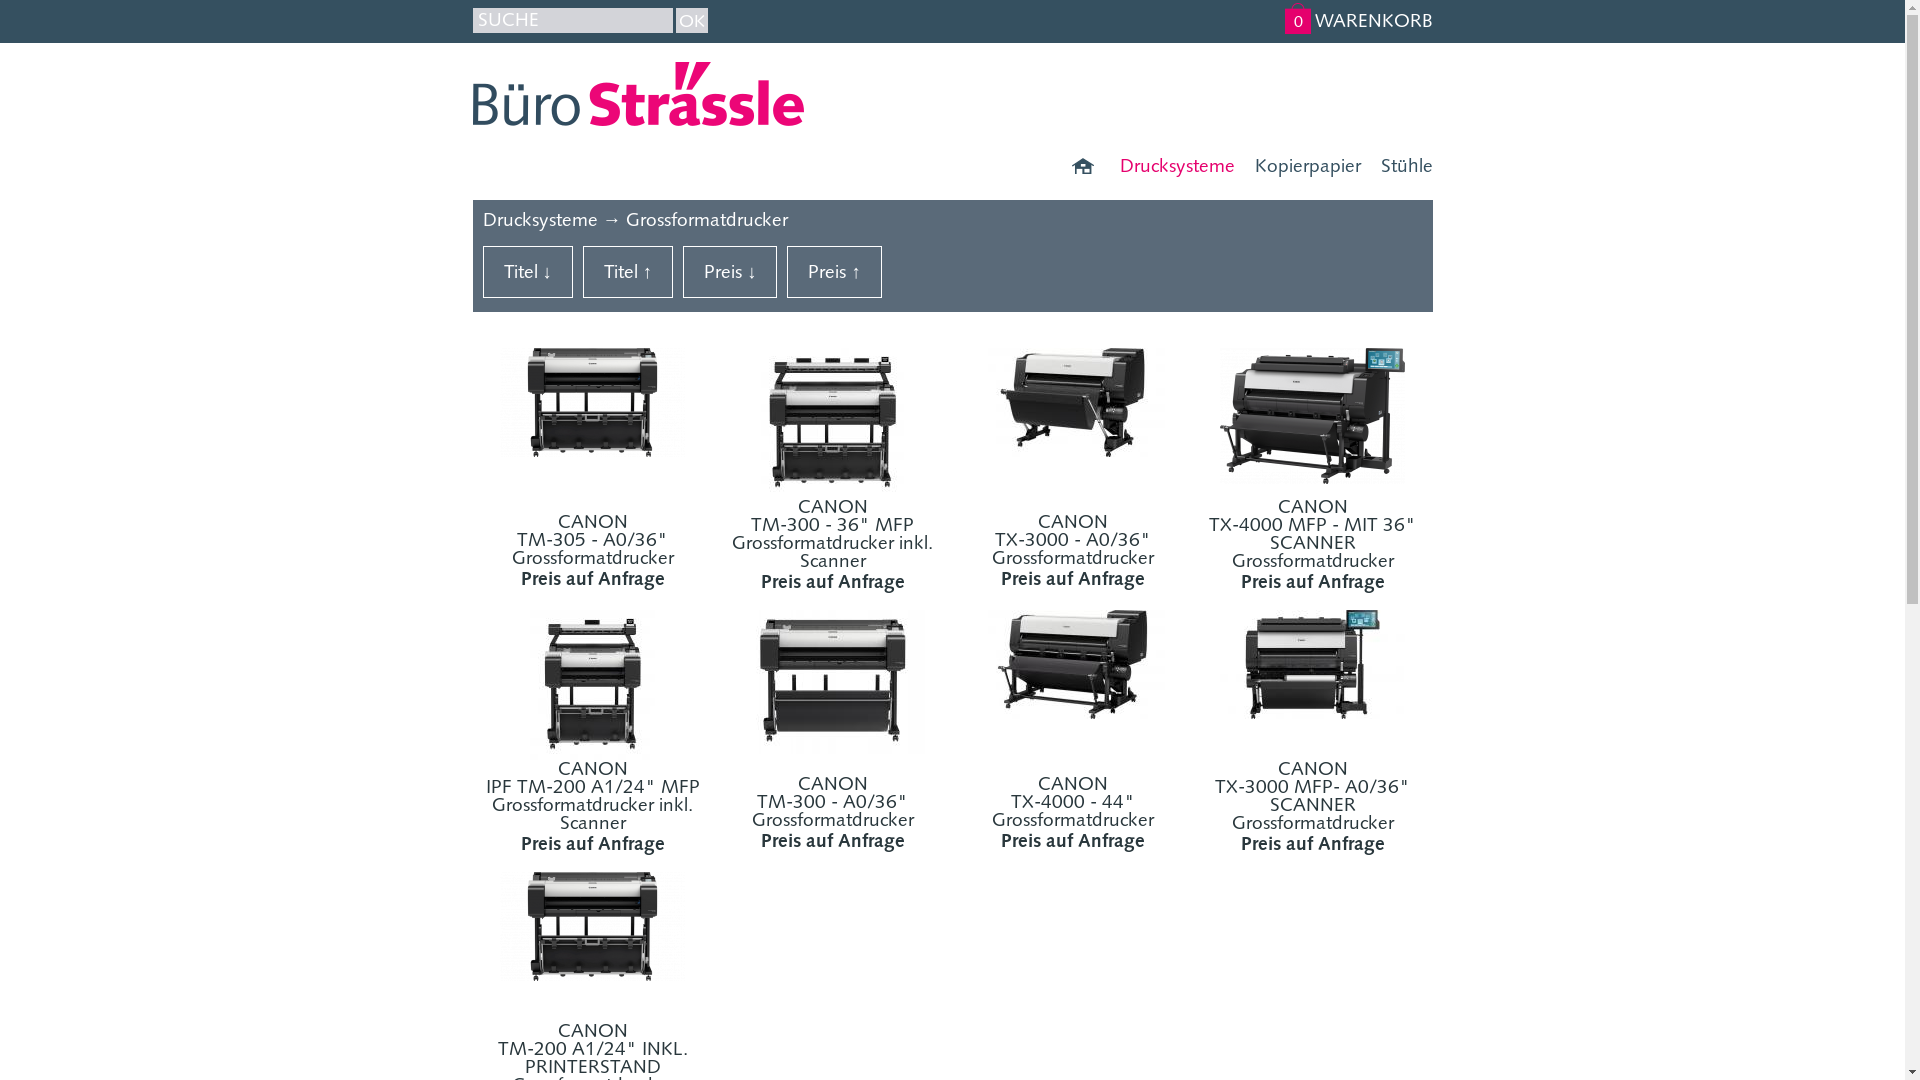 The image size is (1920, 1080). Describe the element at coordinates (1073, 423) in the screenshot. I see `CANON
TX-3000 - A0/36"
Grossformatdrucker
Preis auf Anfrage` at that location.